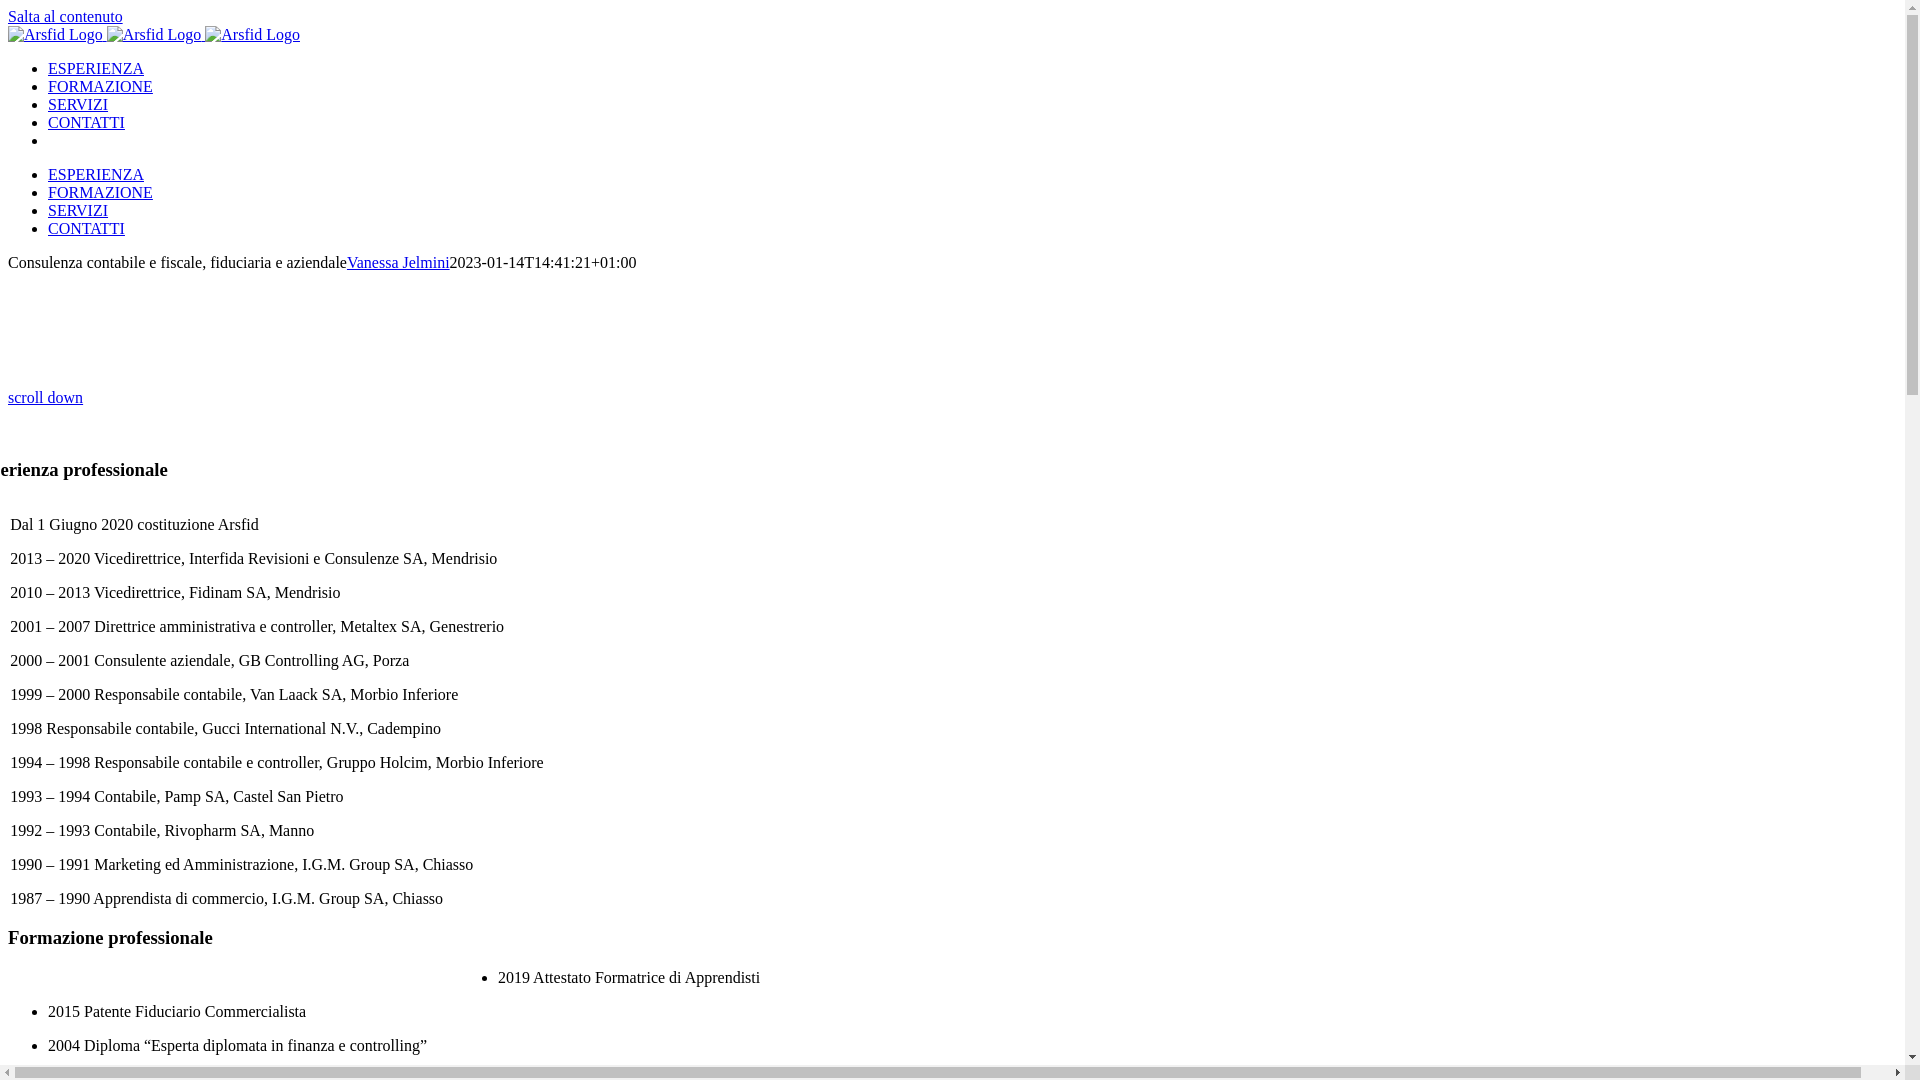  Describe the element at coordinates (86, 122) in the screenshot. I see `CONTATTI` at that location.